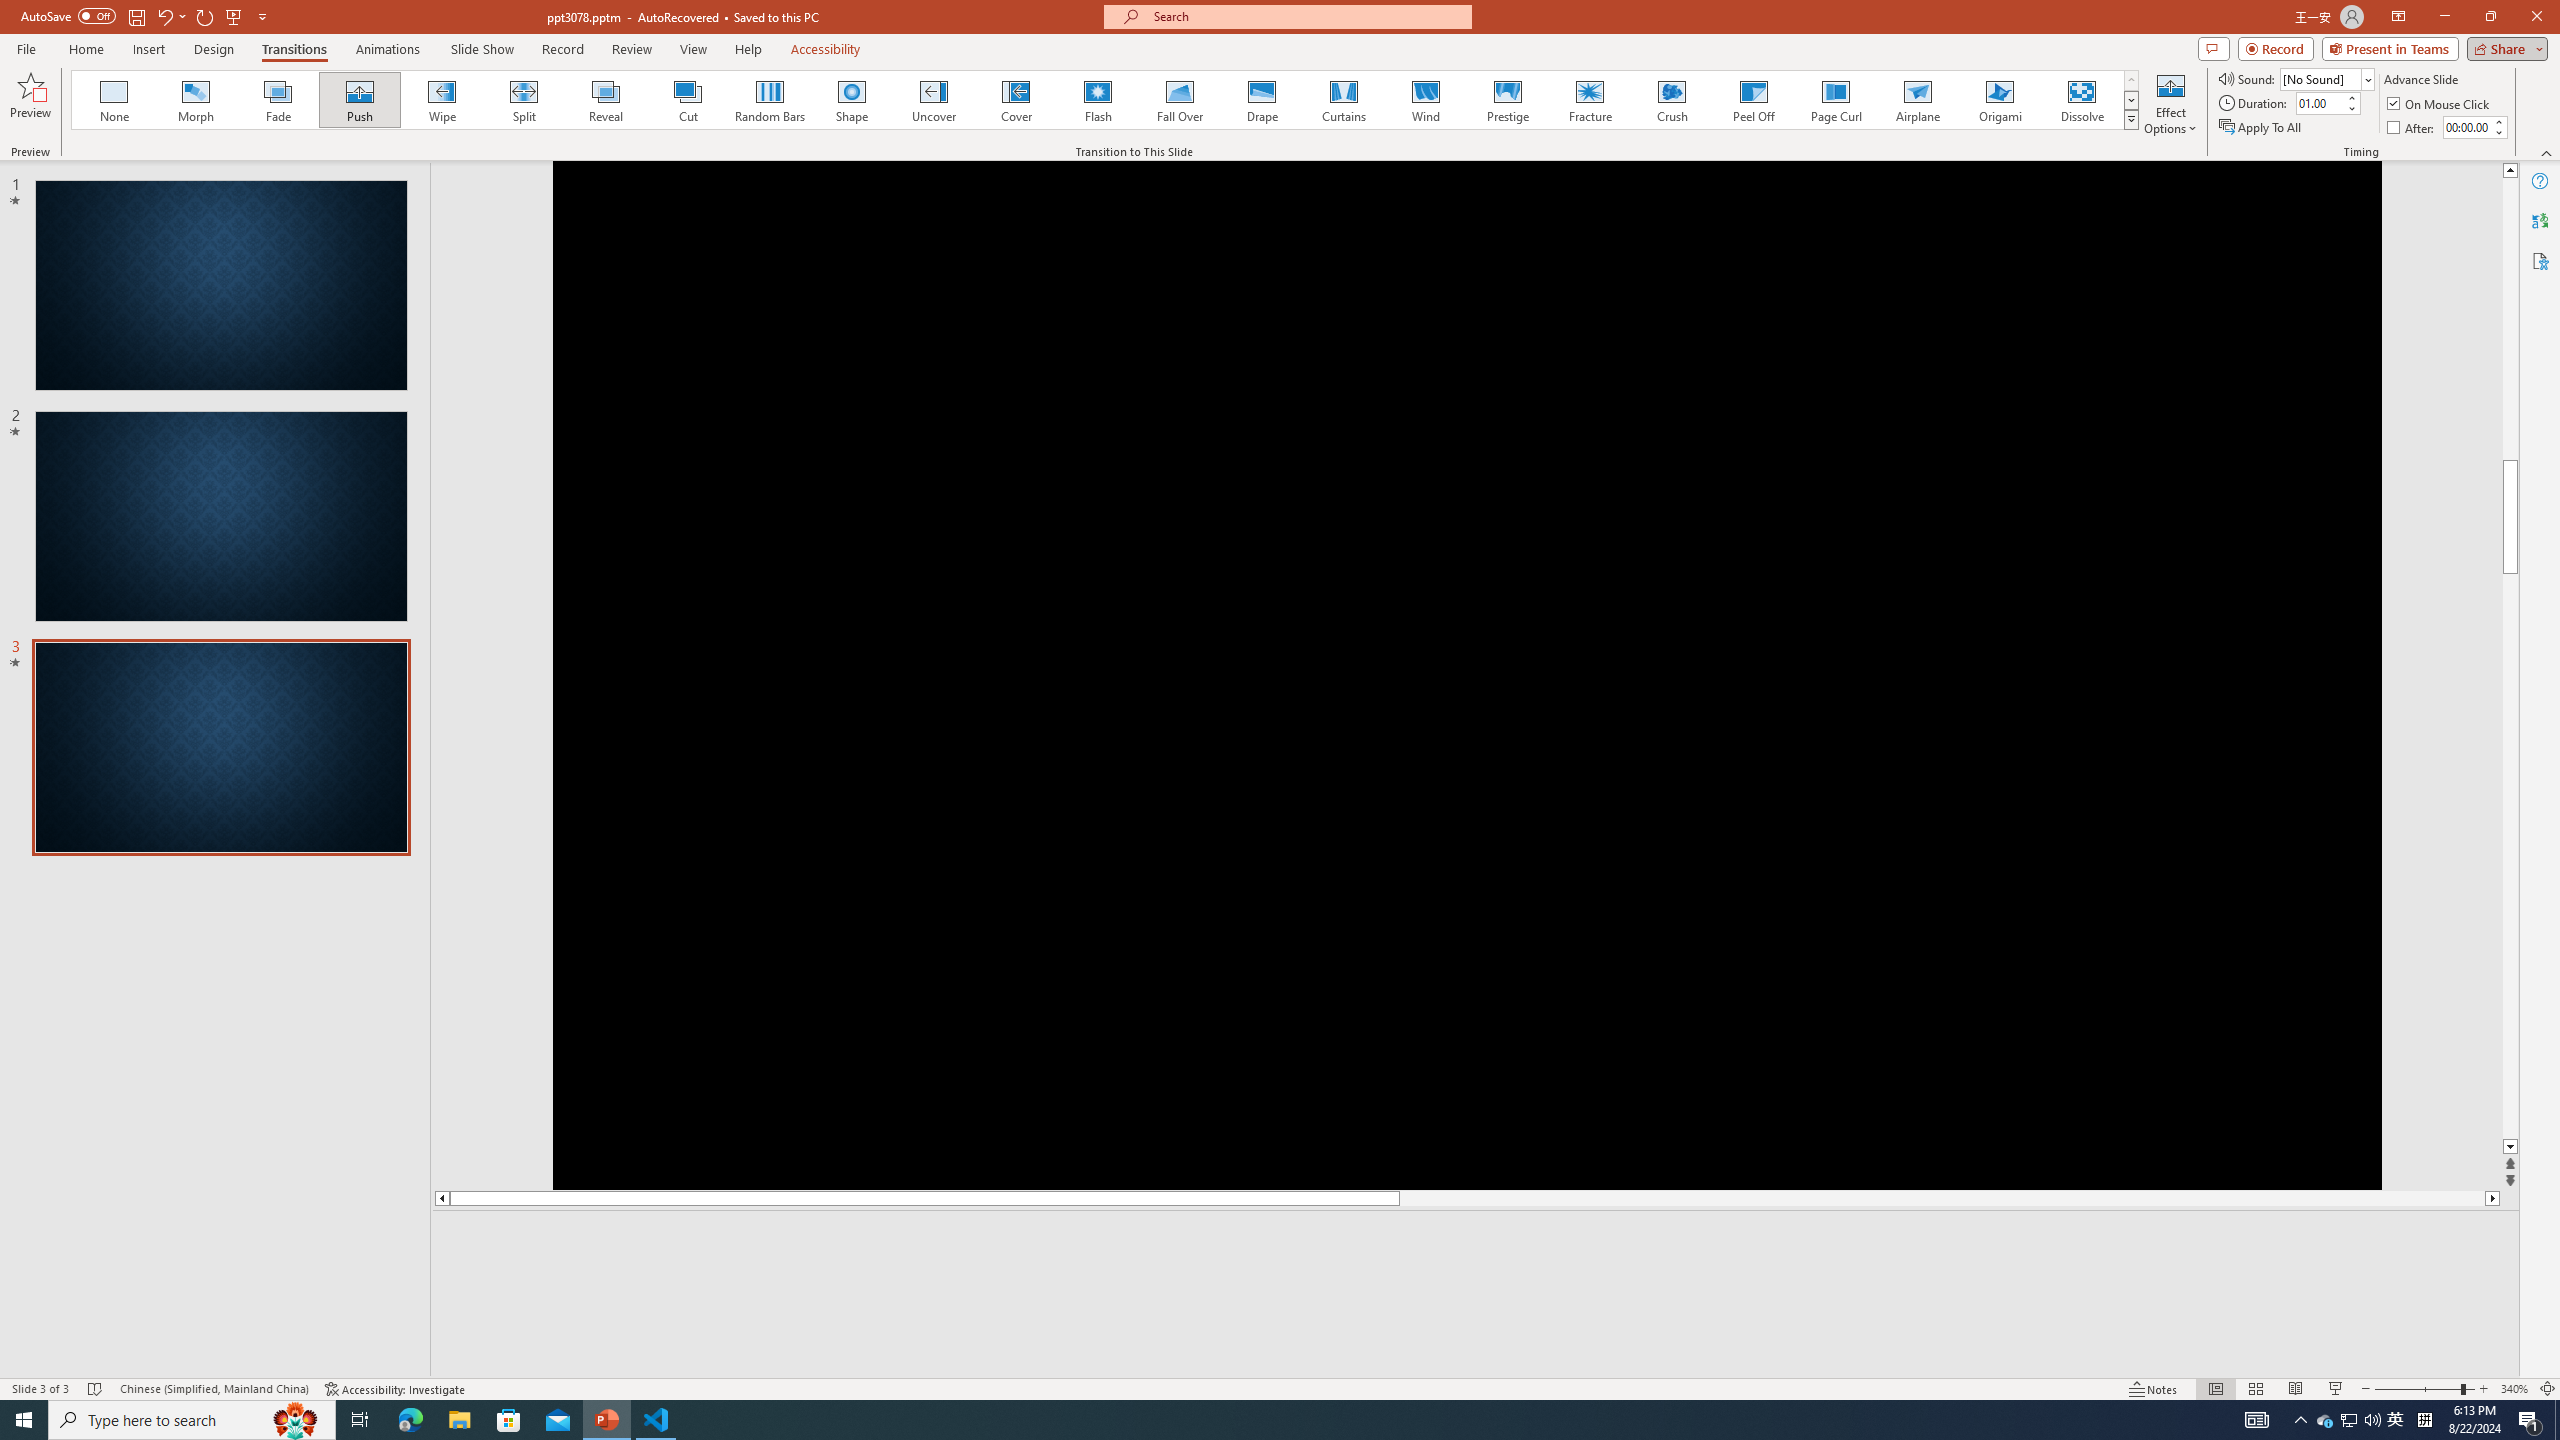 The image size is (2560, 1440). I want to click on Page Curl, so click(1835, 100).